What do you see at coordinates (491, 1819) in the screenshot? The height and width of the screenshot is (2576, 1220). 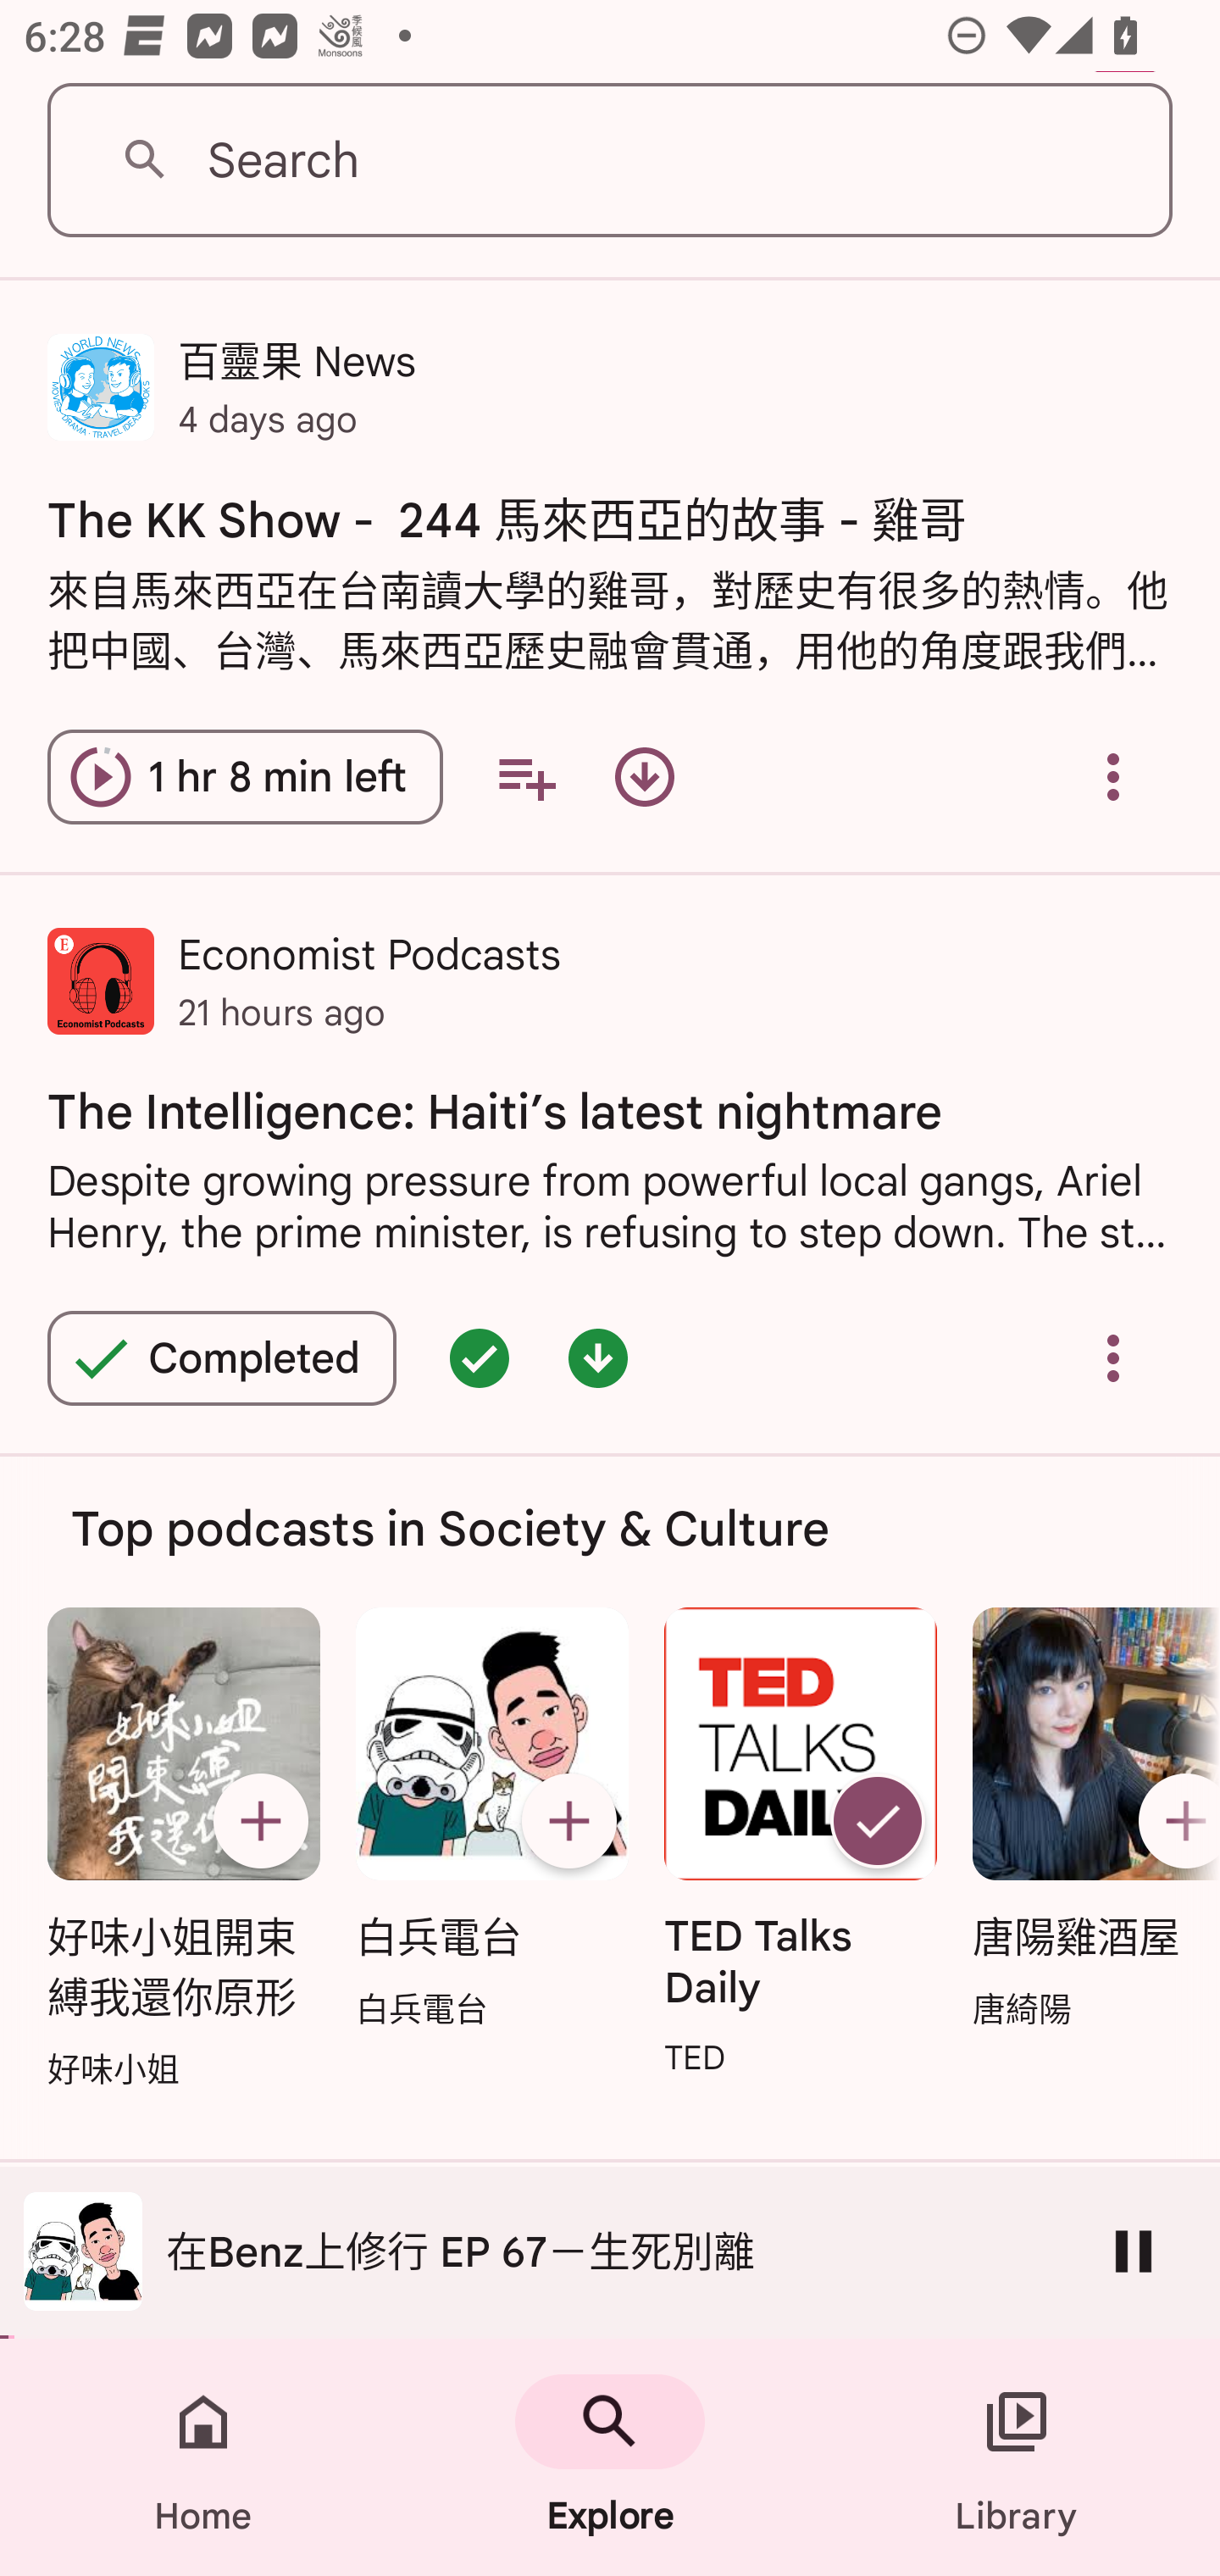 I see `白兵電台 Subscribe 白兵電台 白兵電台` at bounding box center [491, 1819].